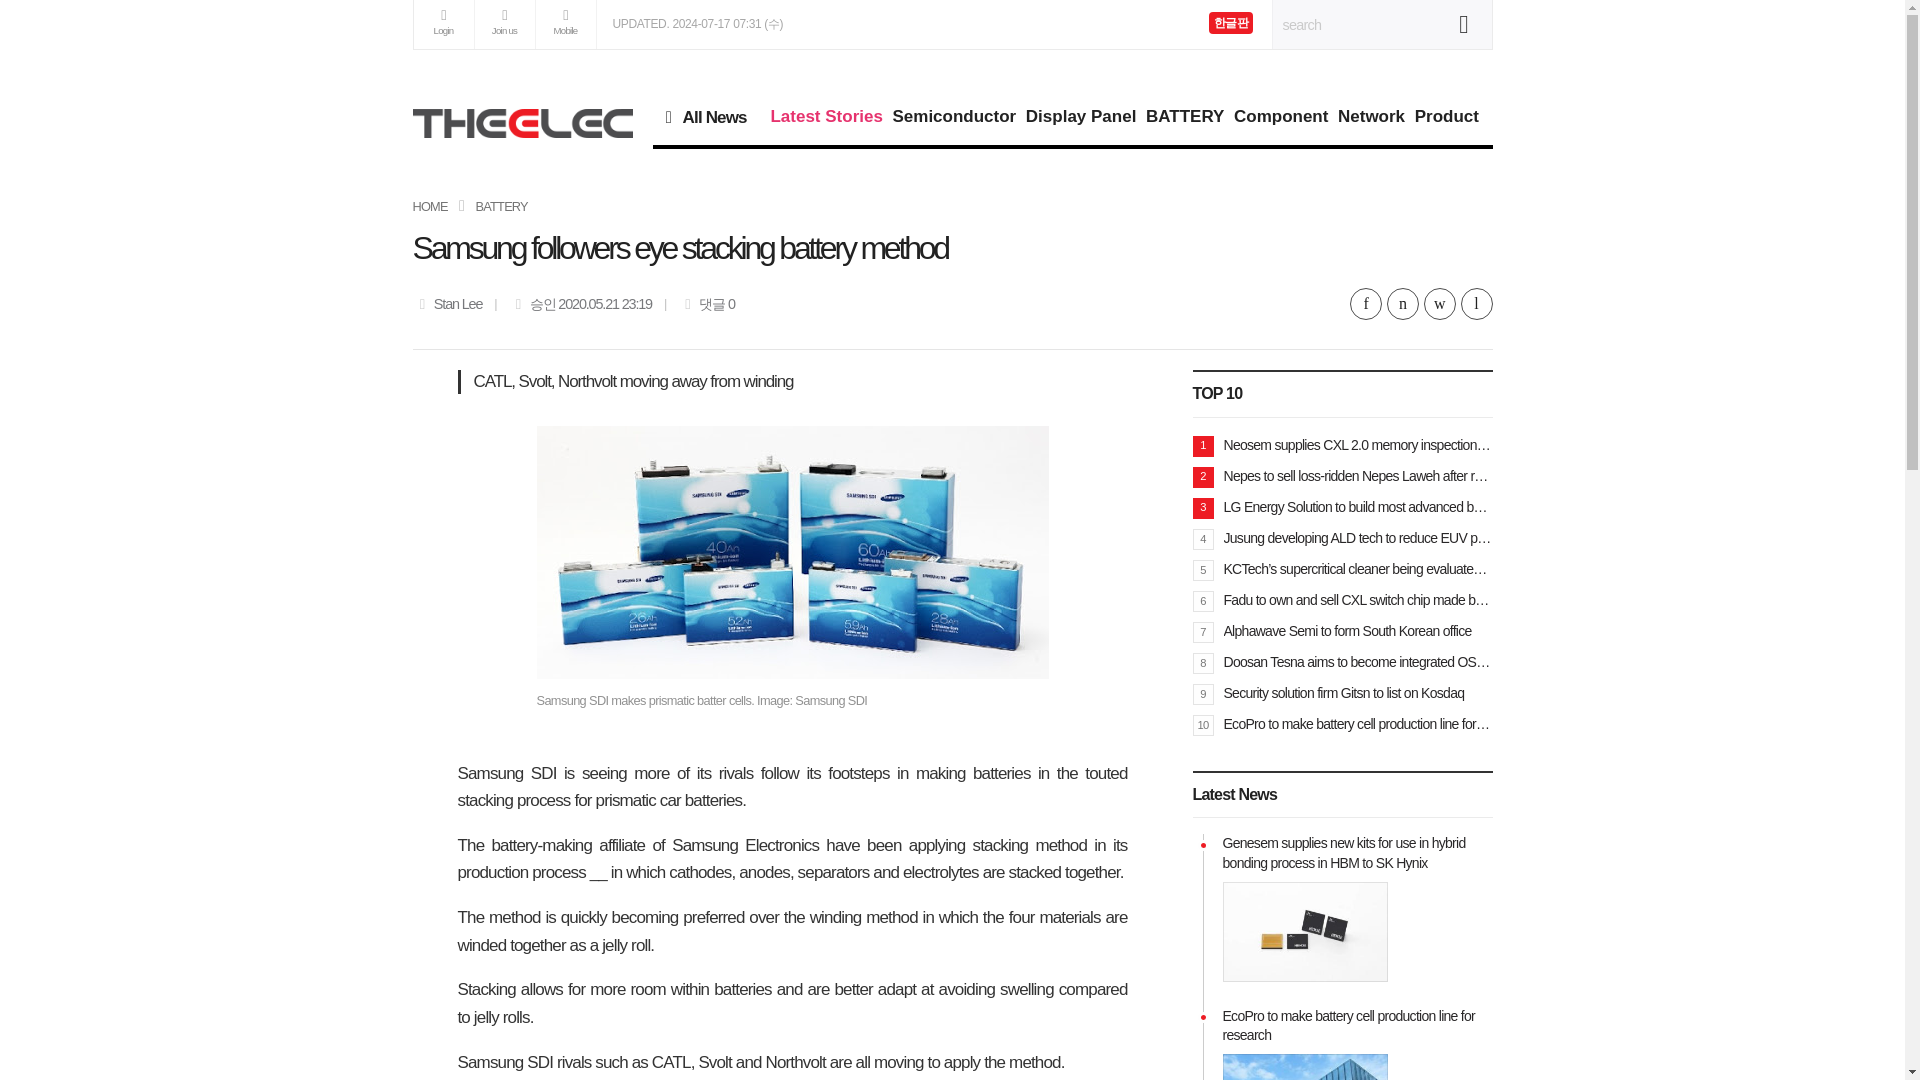  I want to click on  All News, so click(712, 116).